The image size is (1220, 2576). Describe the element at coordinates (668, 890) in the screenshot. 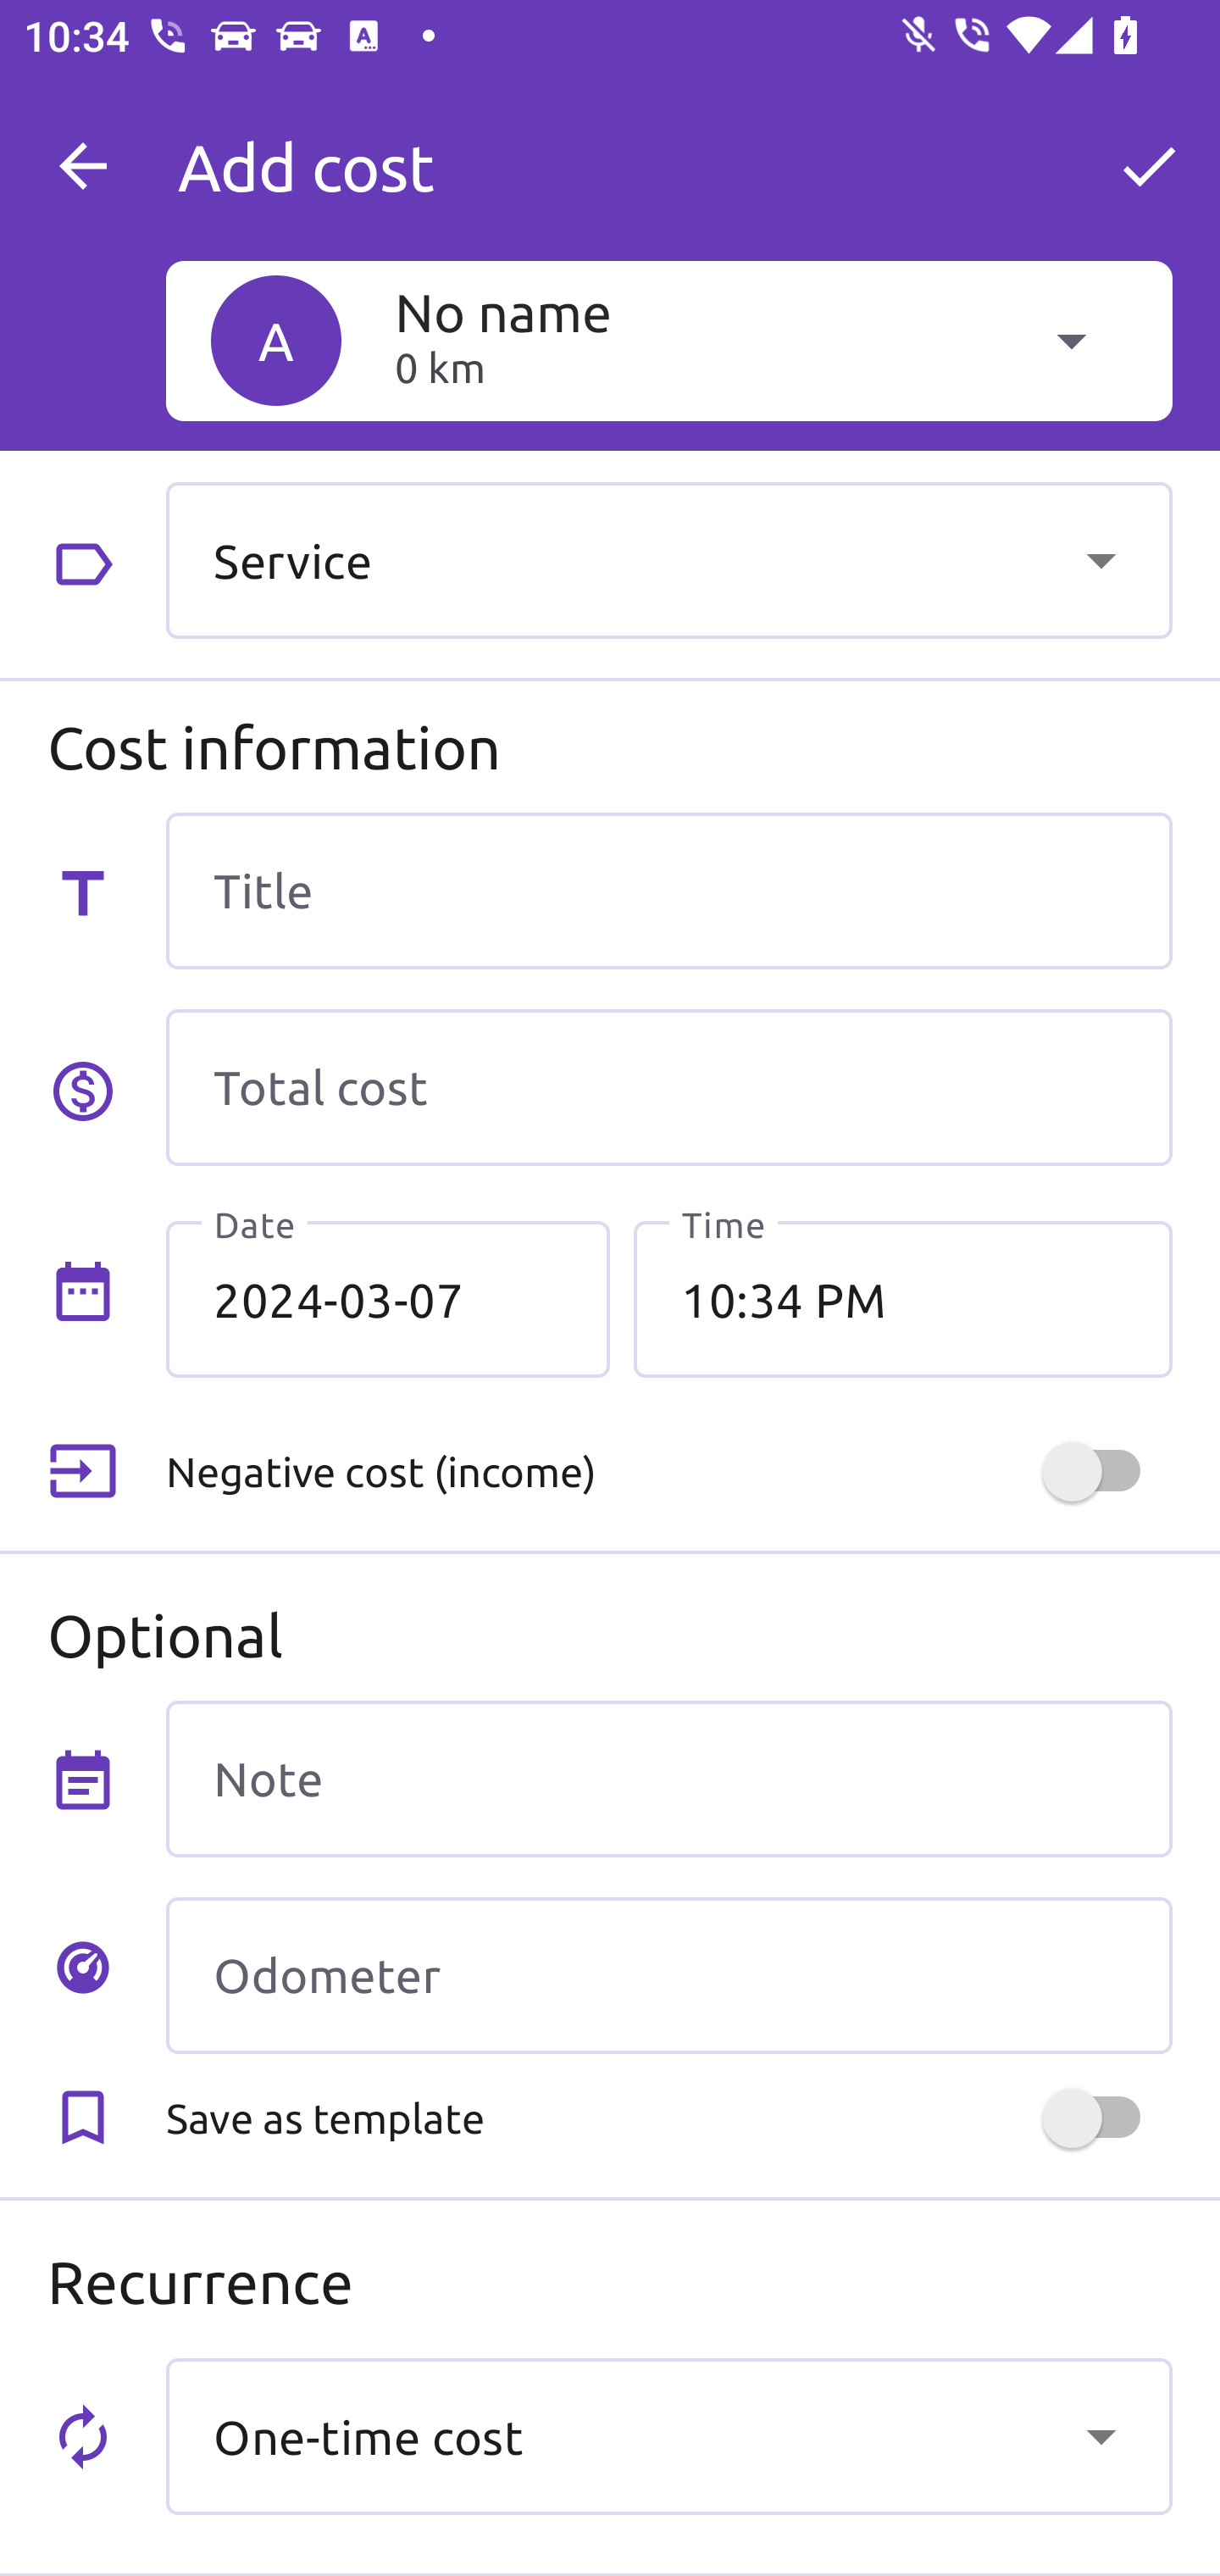

I see `Title` at that location.